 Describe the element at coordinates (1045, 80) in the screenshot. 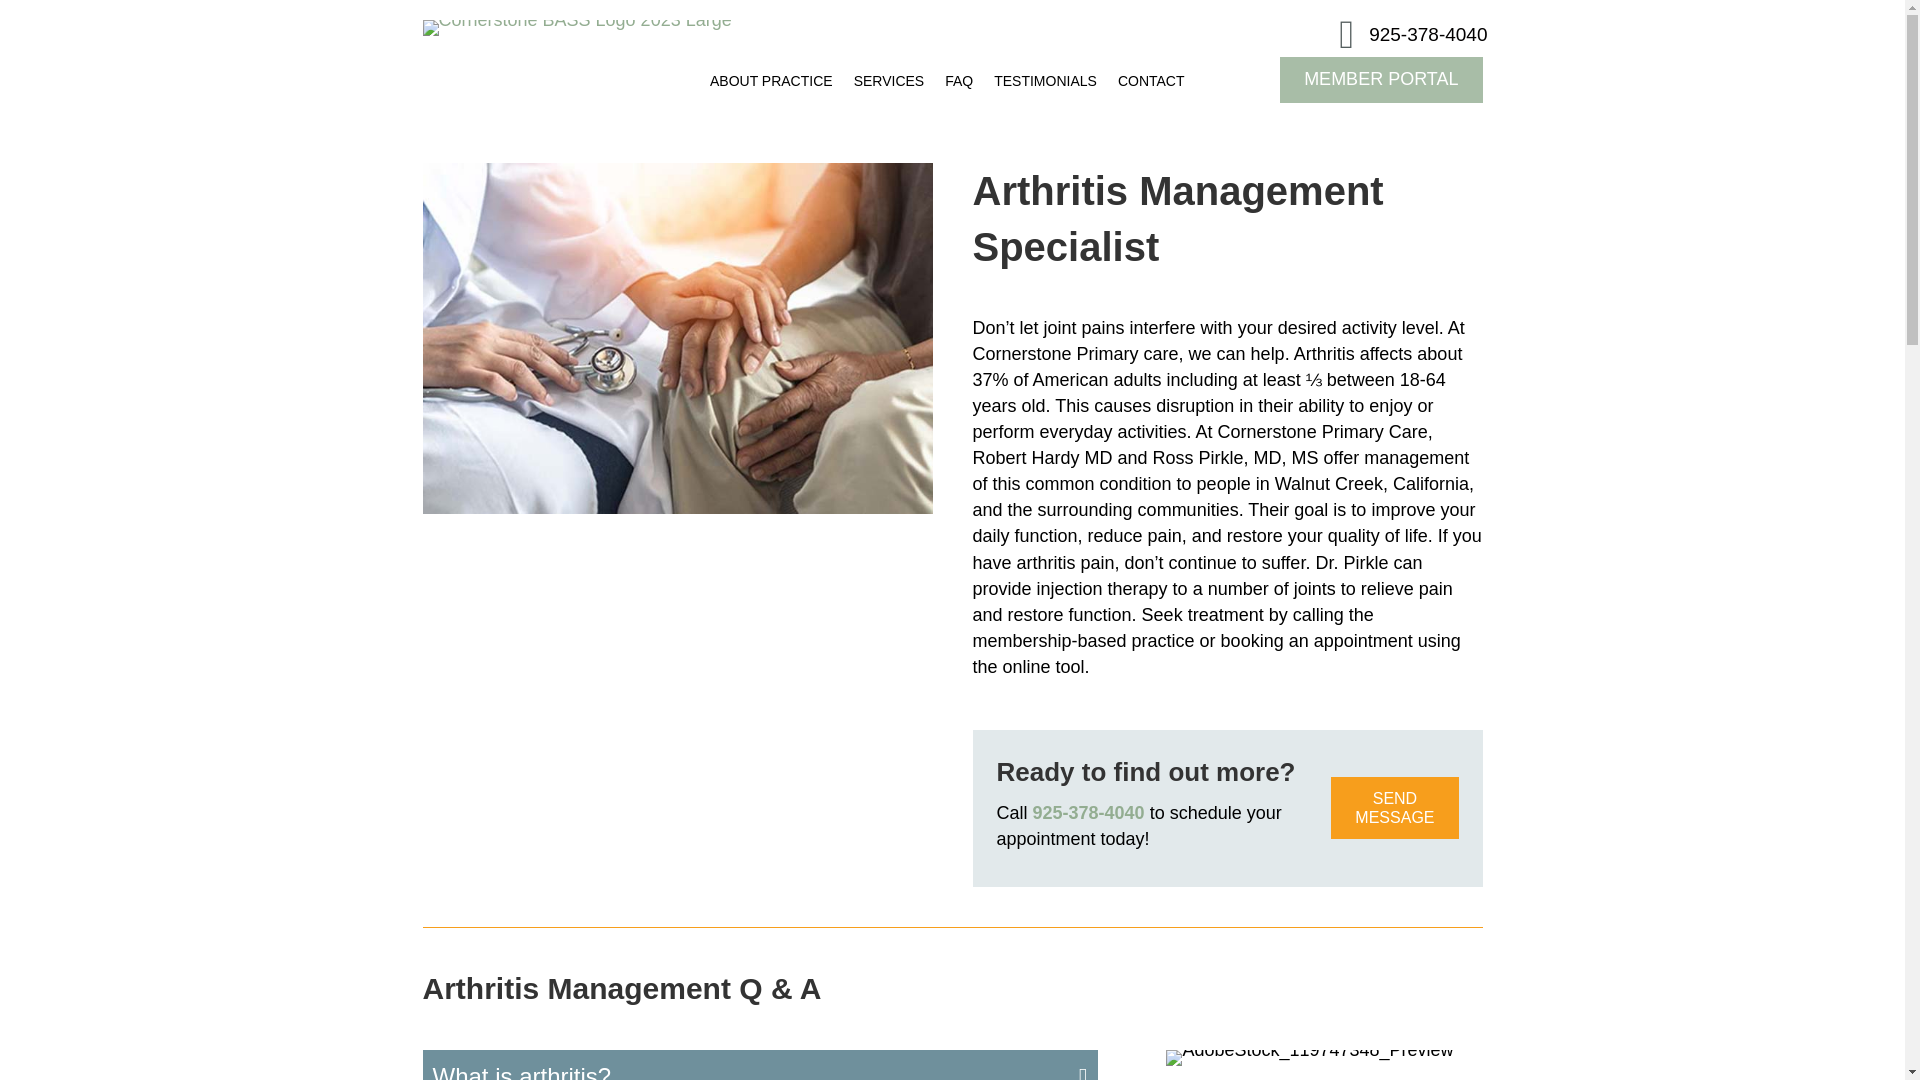

I see `TESTIMONIALS` at that location.